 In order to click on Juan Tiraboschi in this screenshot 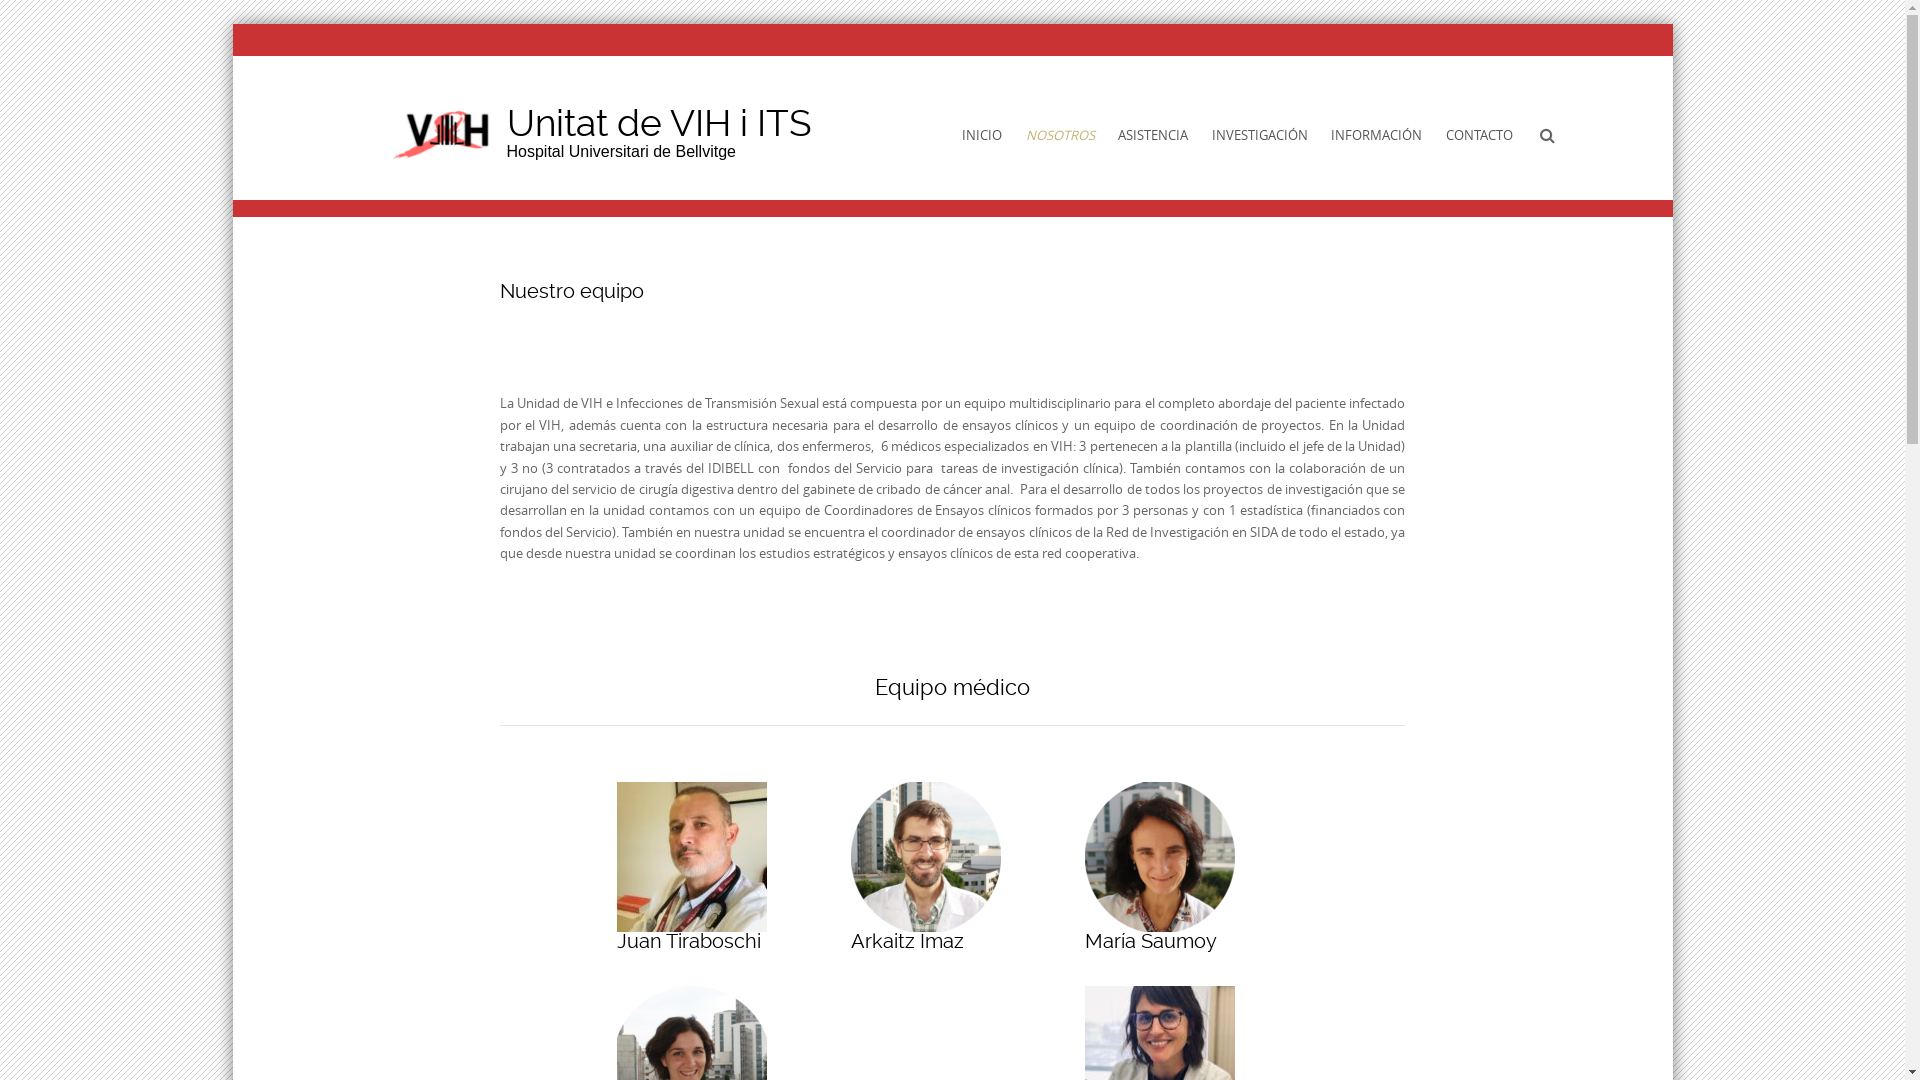, I will do `click(691, 857)`.